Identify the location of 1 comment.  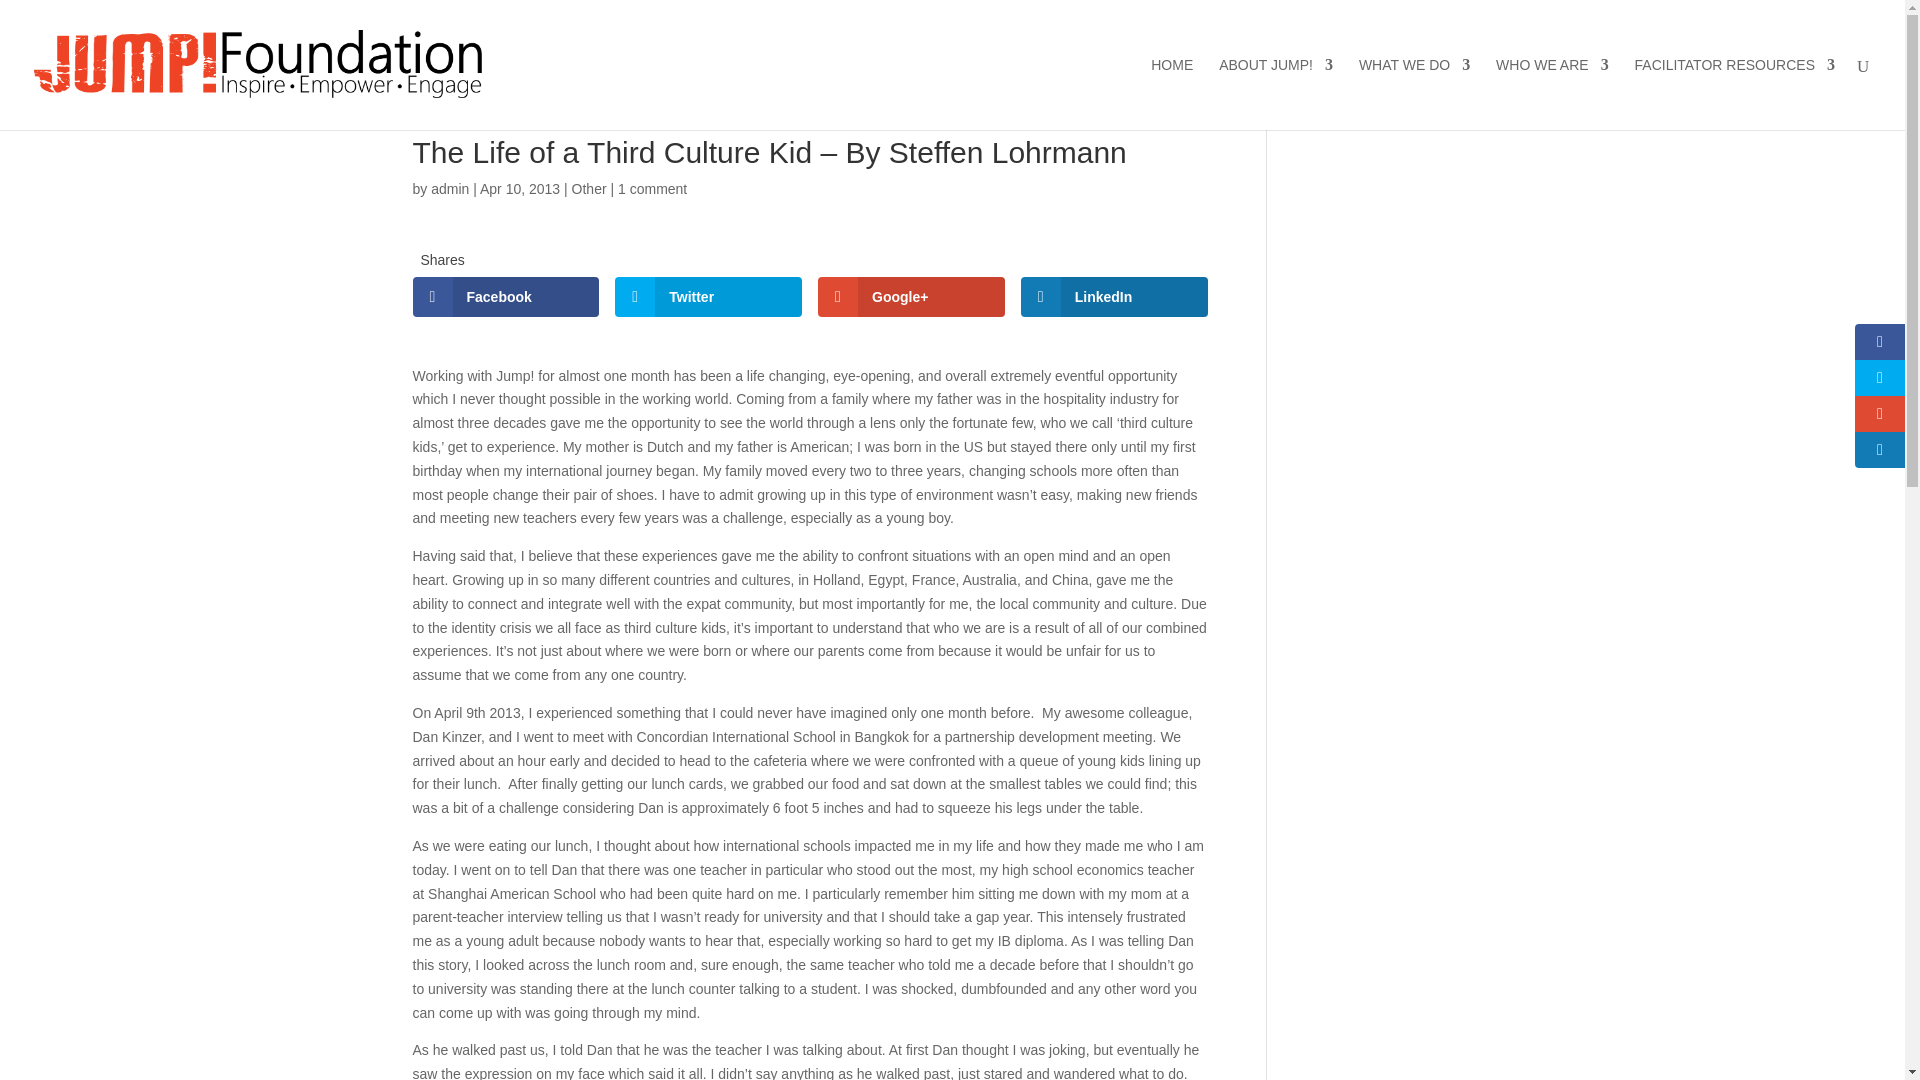
(652, 188).